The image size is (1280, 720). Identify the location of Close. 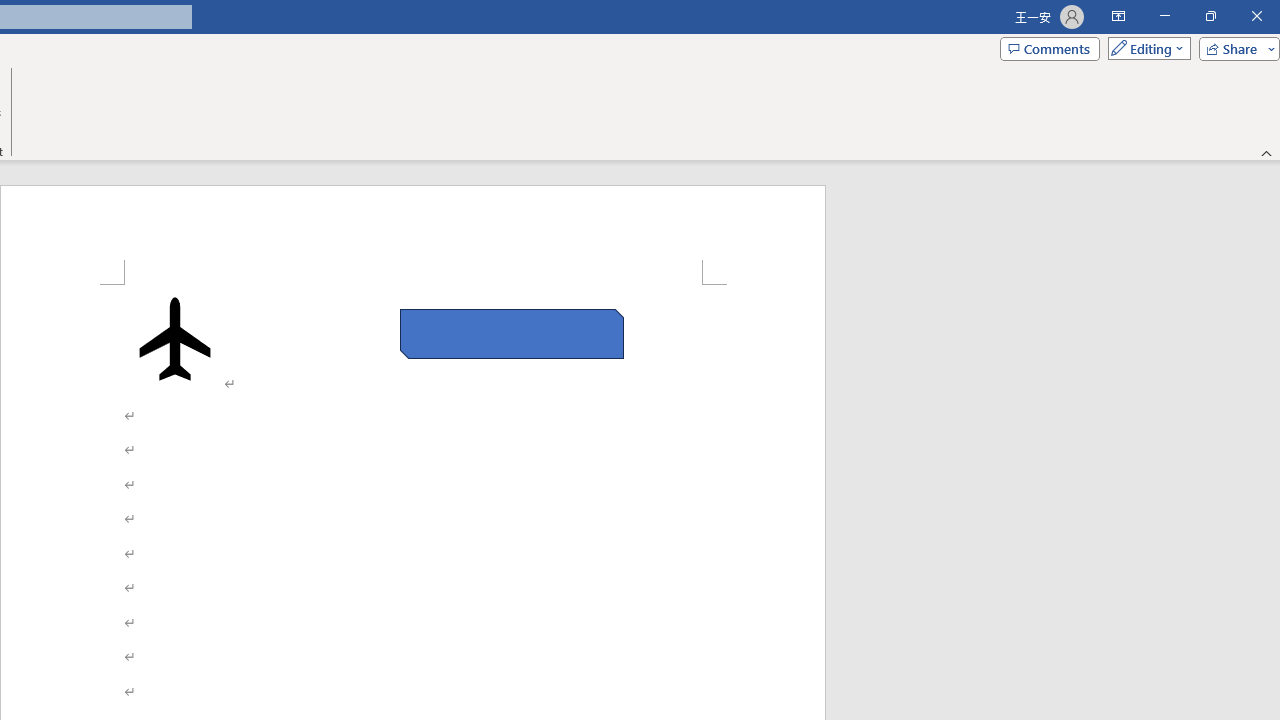
(1256, 16).